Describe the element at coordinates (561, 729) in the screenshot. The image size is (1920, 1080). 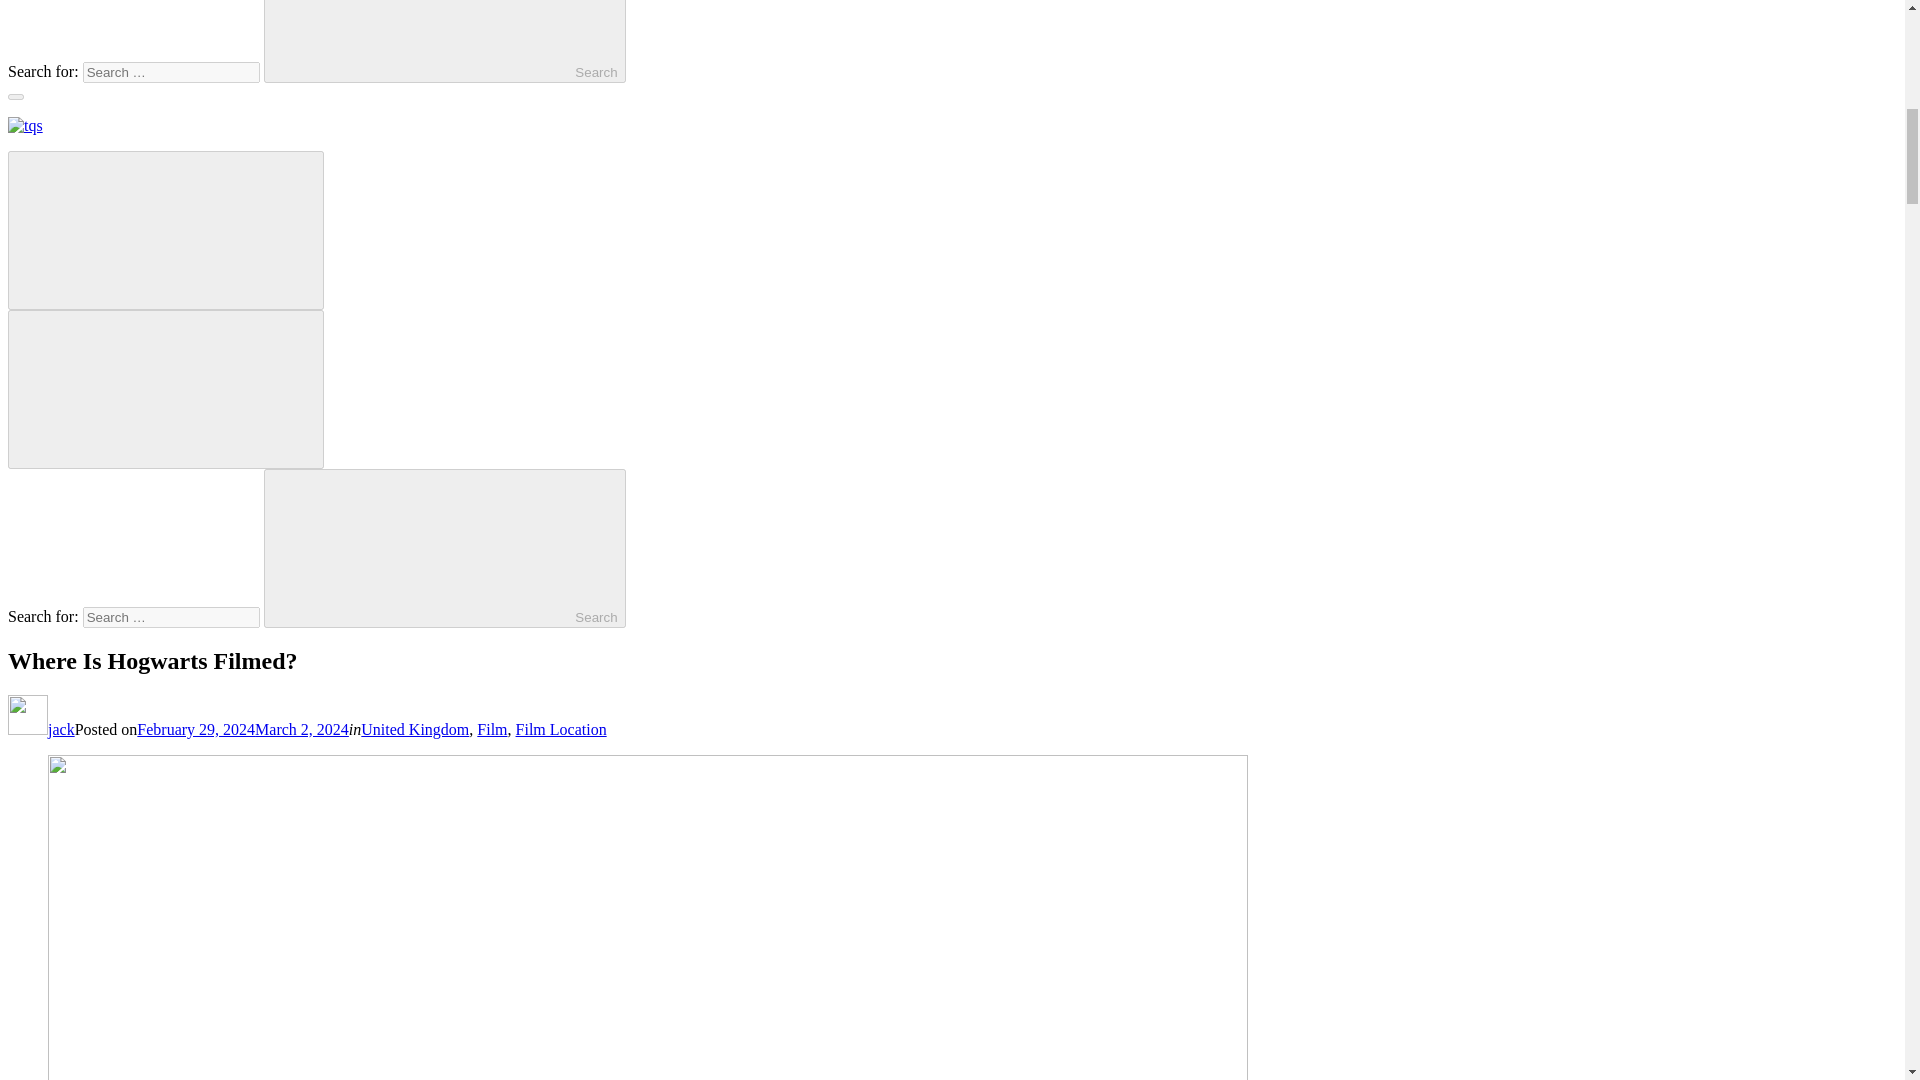
I see `Film Location` at that location.